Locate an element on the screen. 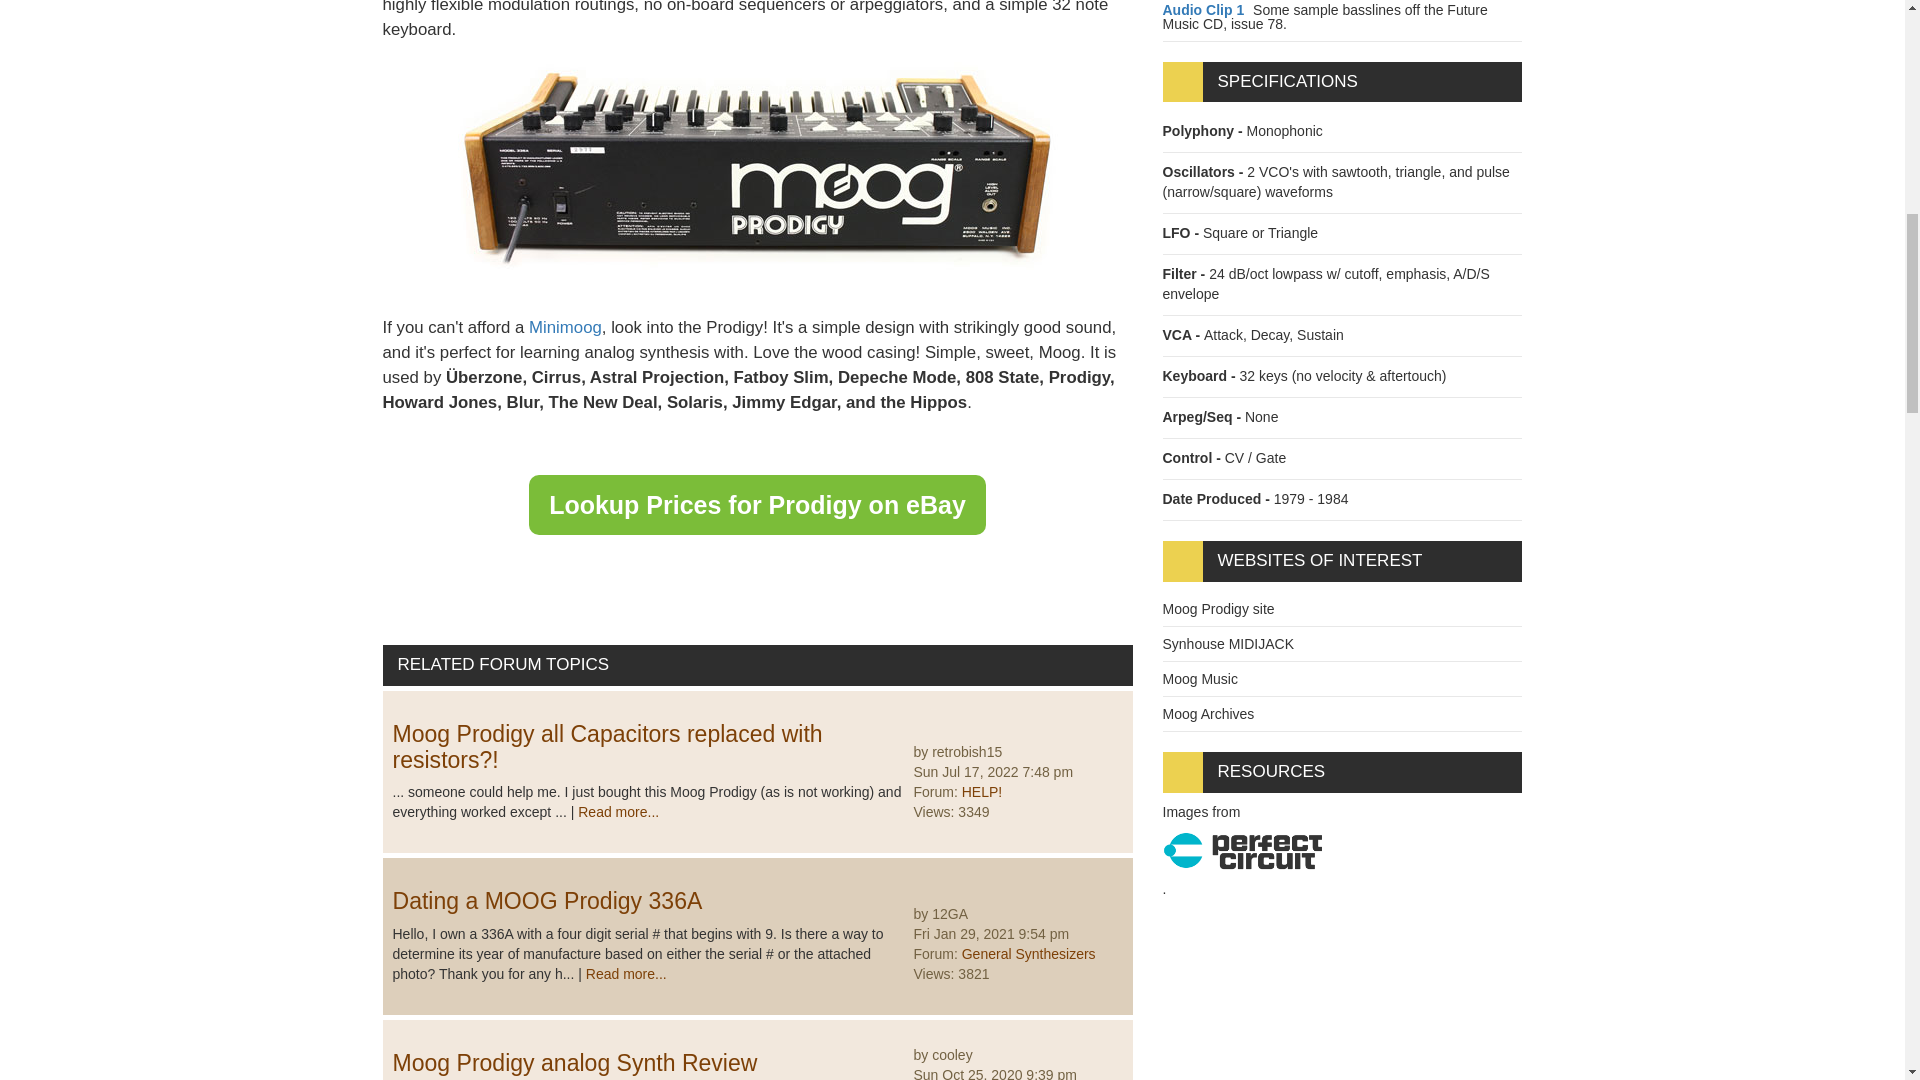  Read more... is located at coordinates (618, 811).